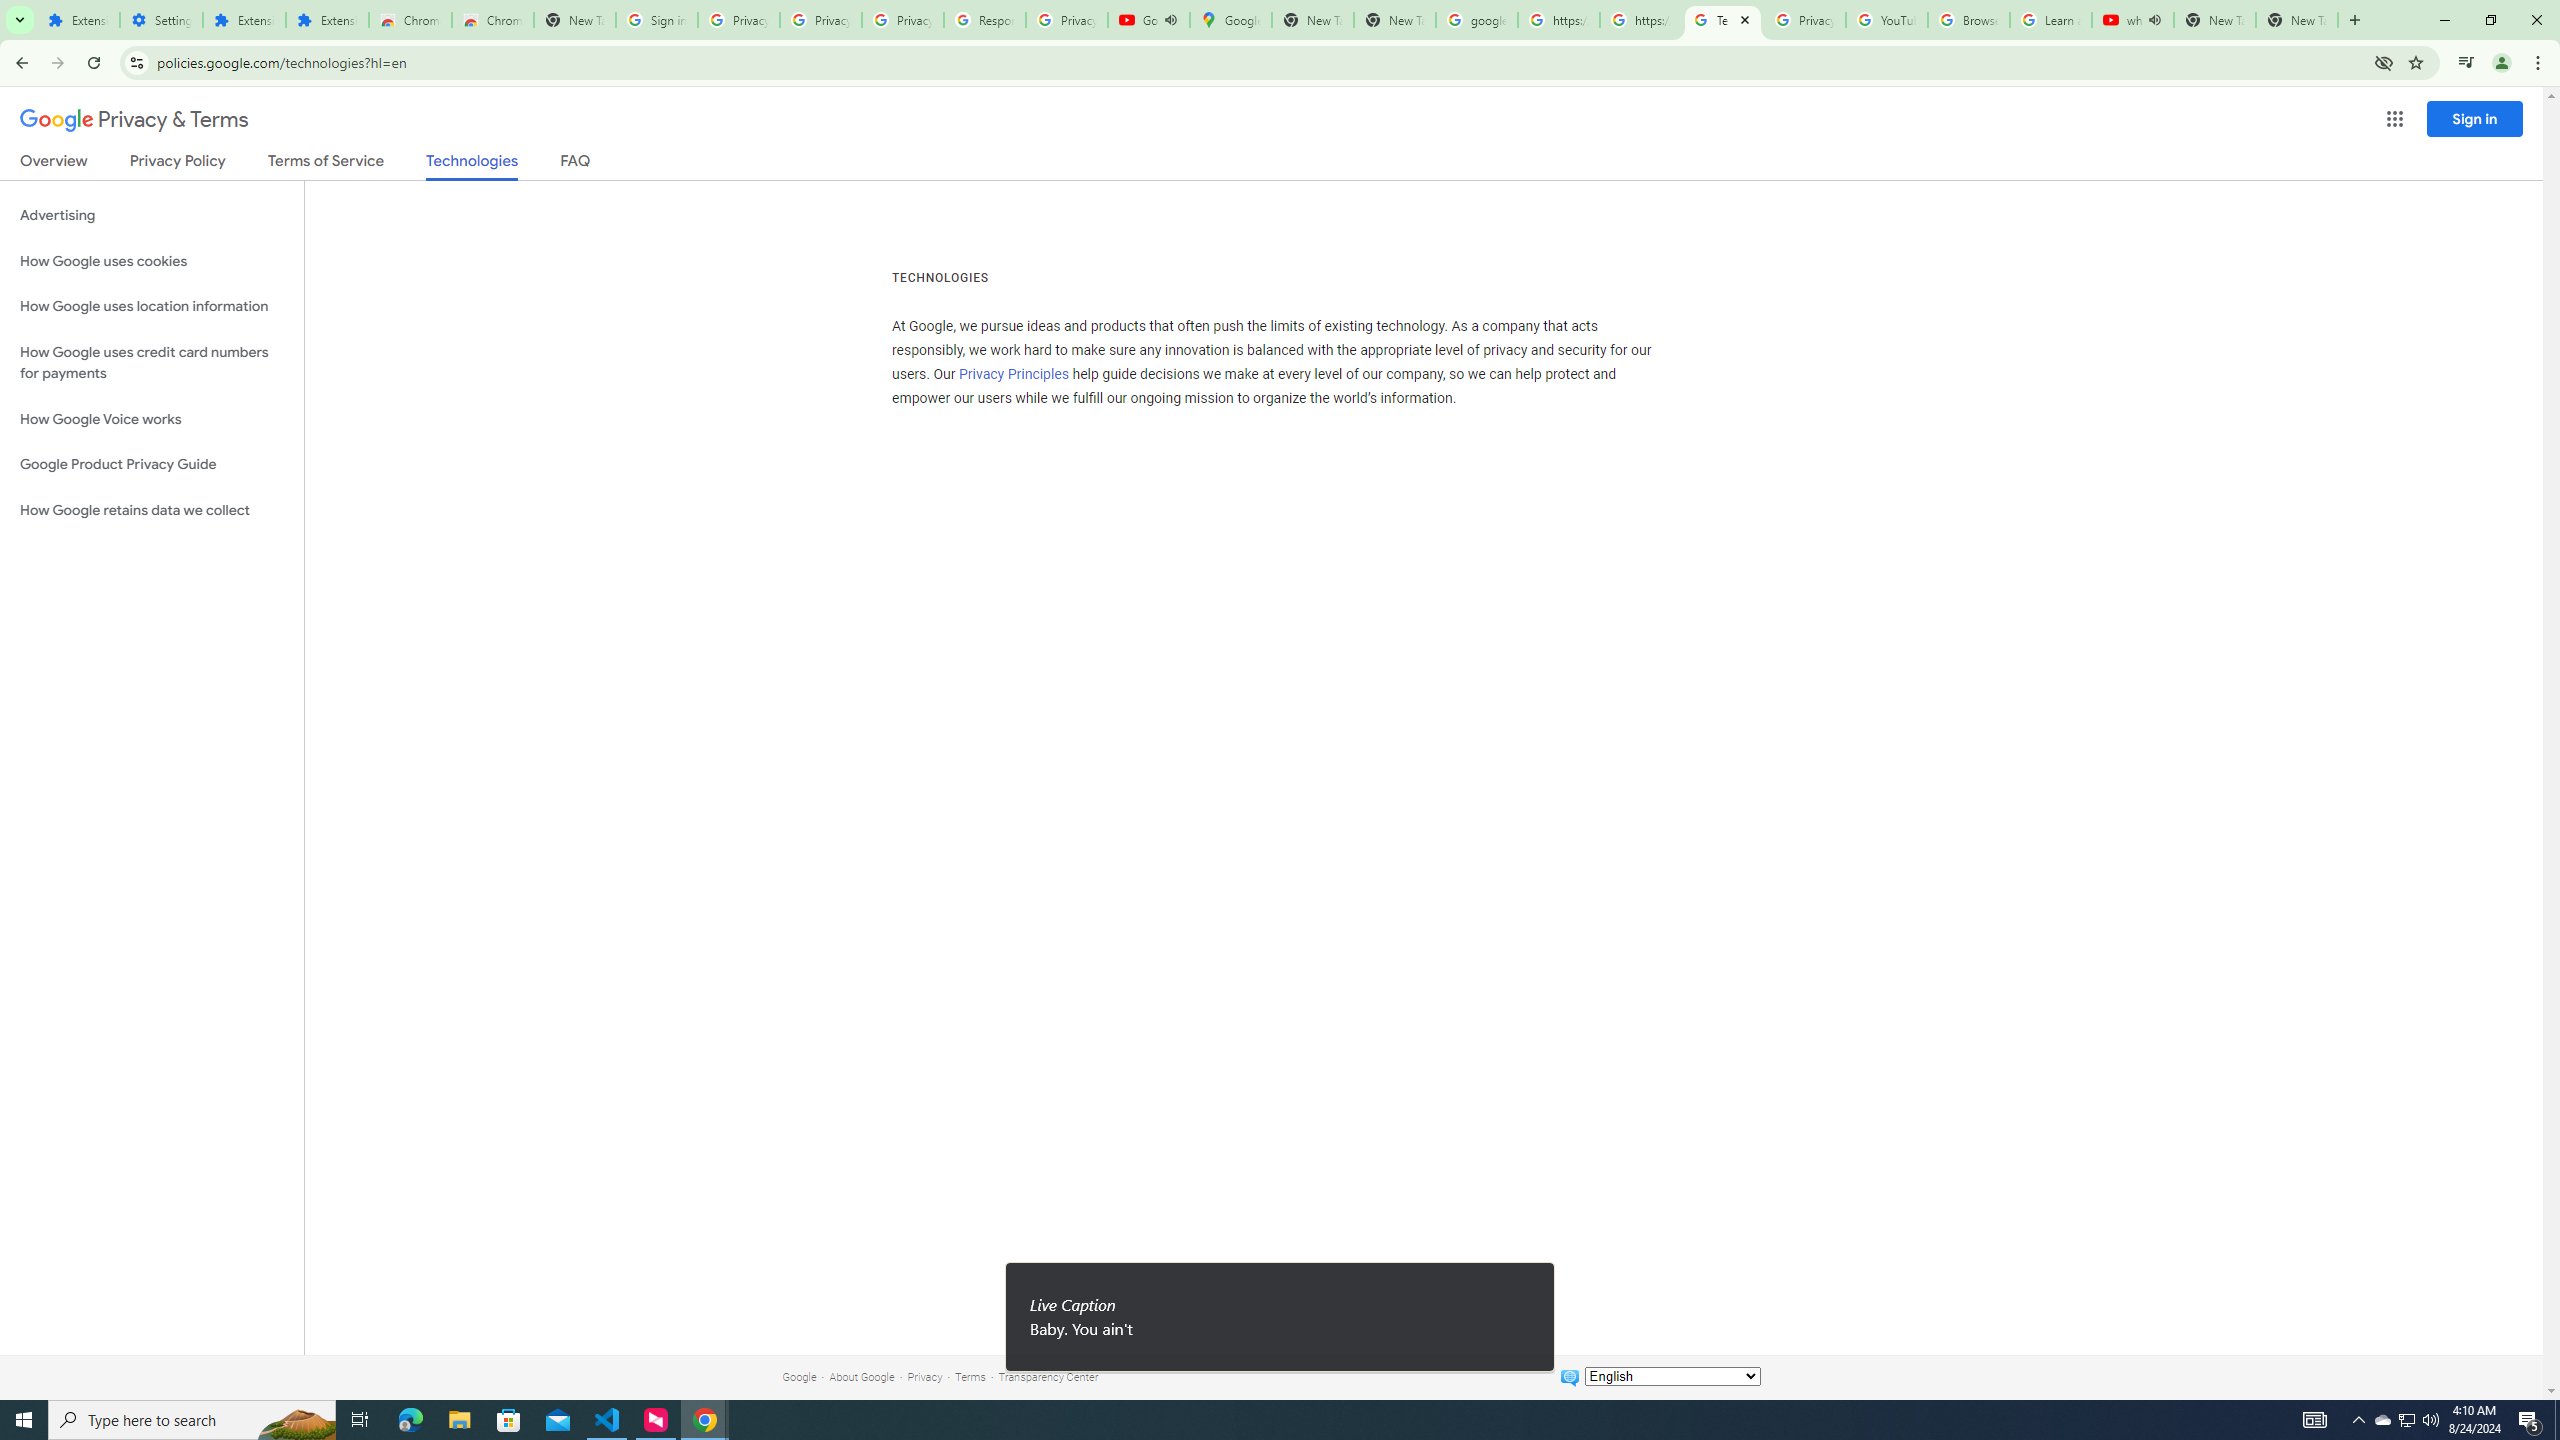  I want to click on New Tab, so click(574, 20).